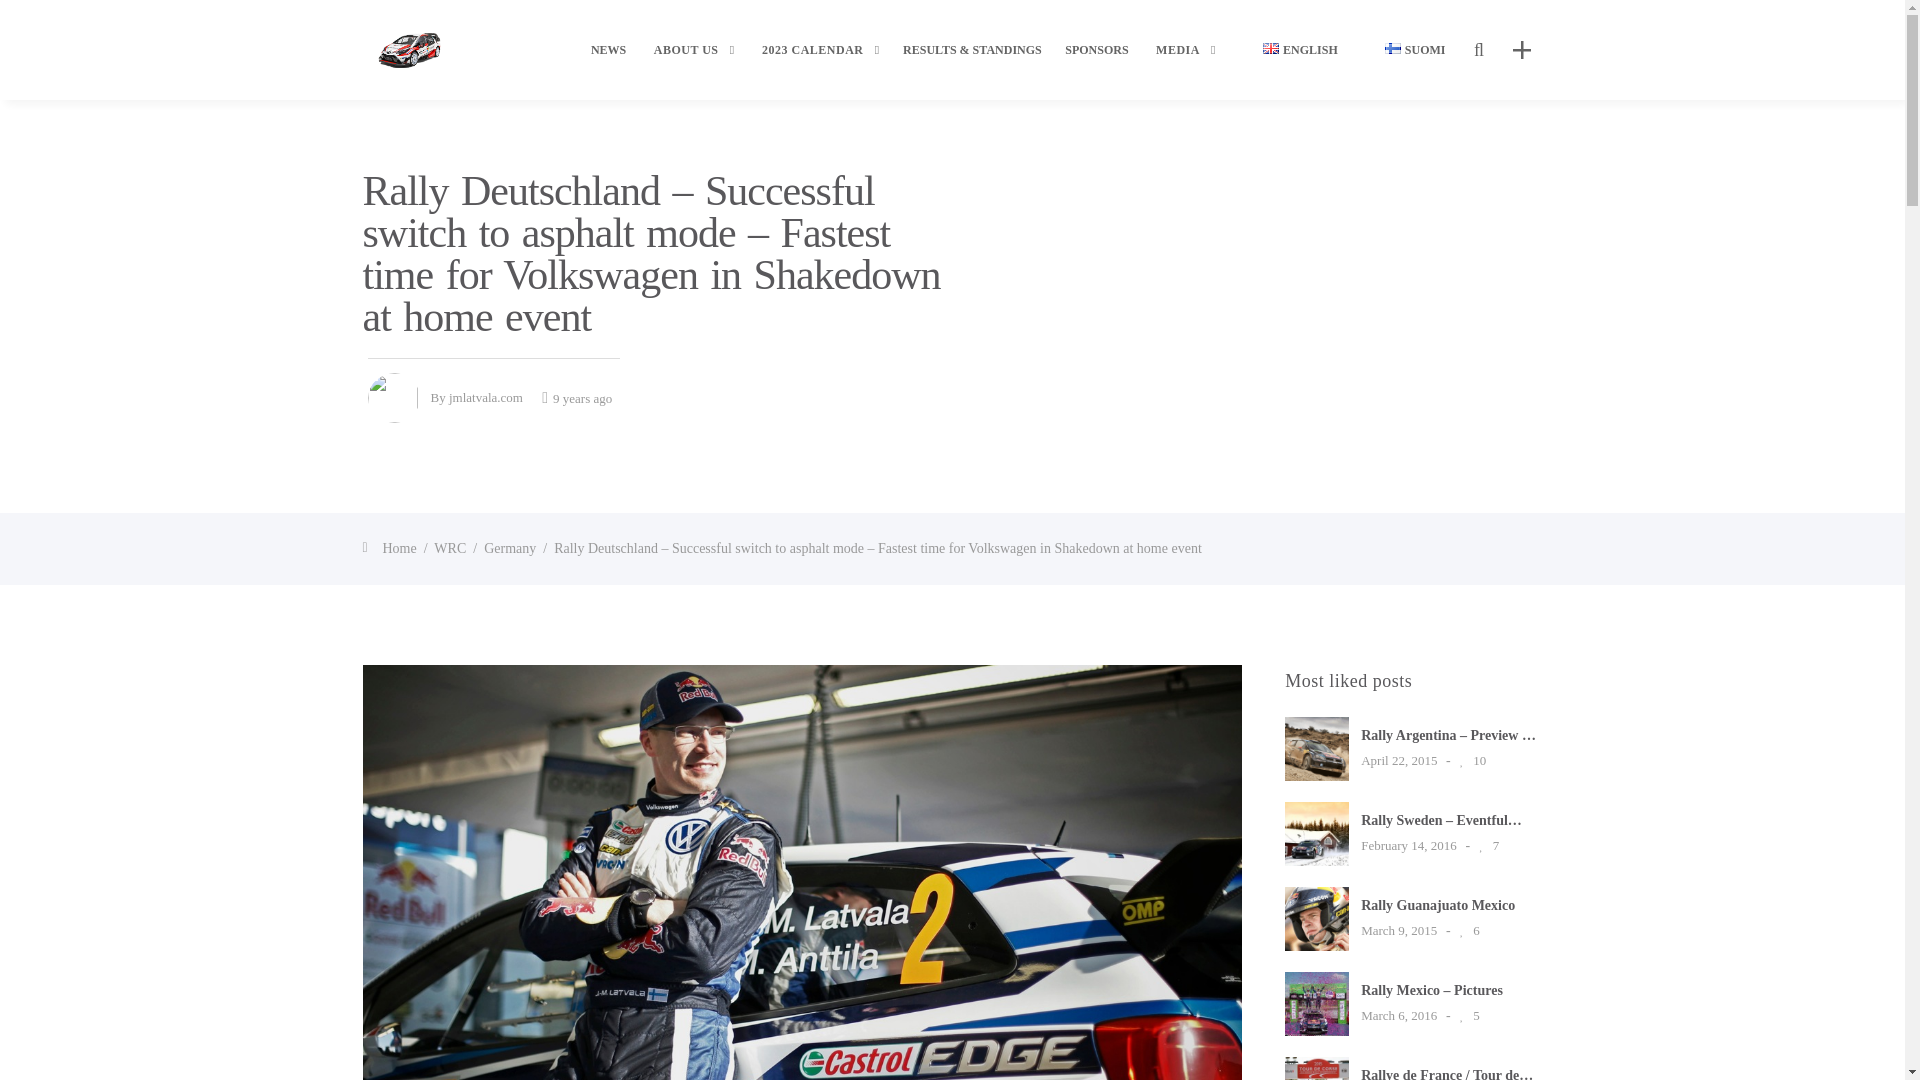  Describe the element at coordinates (1470, 760) in the screenshot. I see `Like` at that location.